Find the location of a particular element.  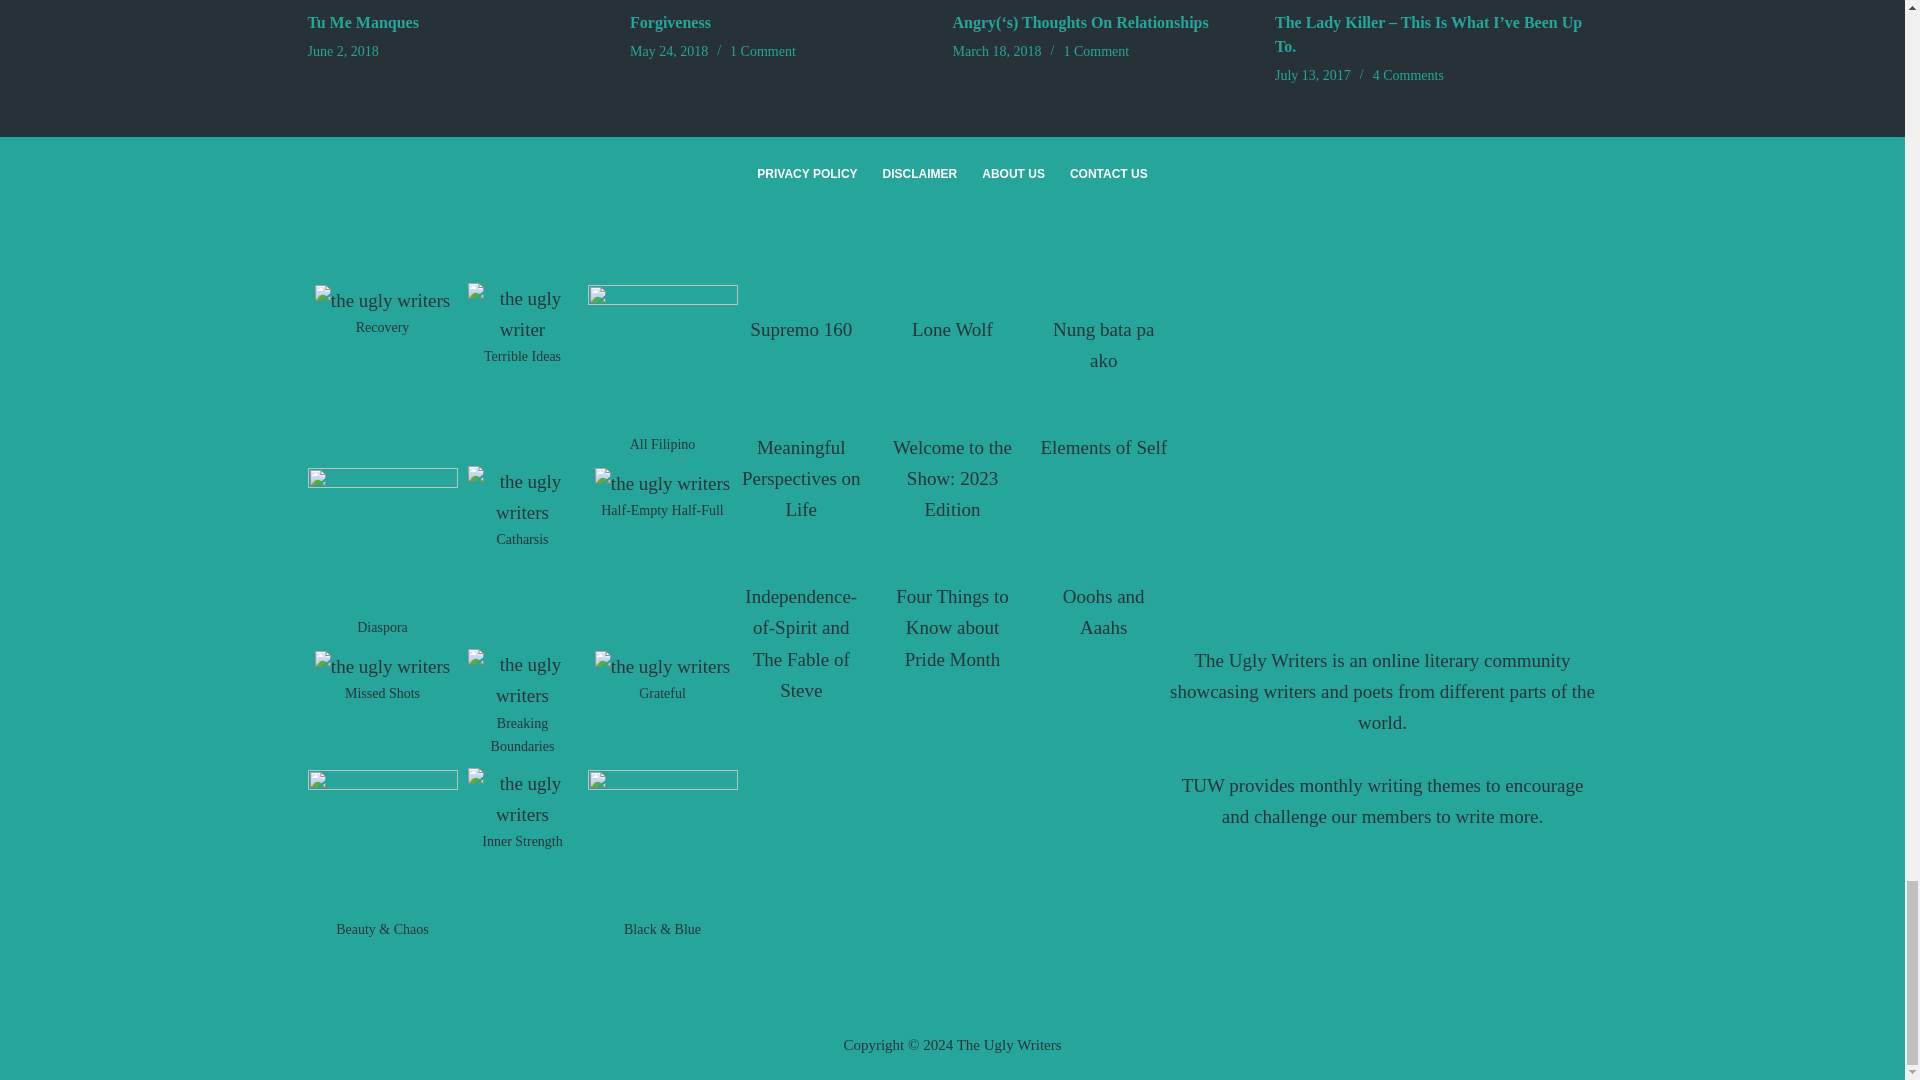

Of Love and War is located at coordinates (1382, 403).